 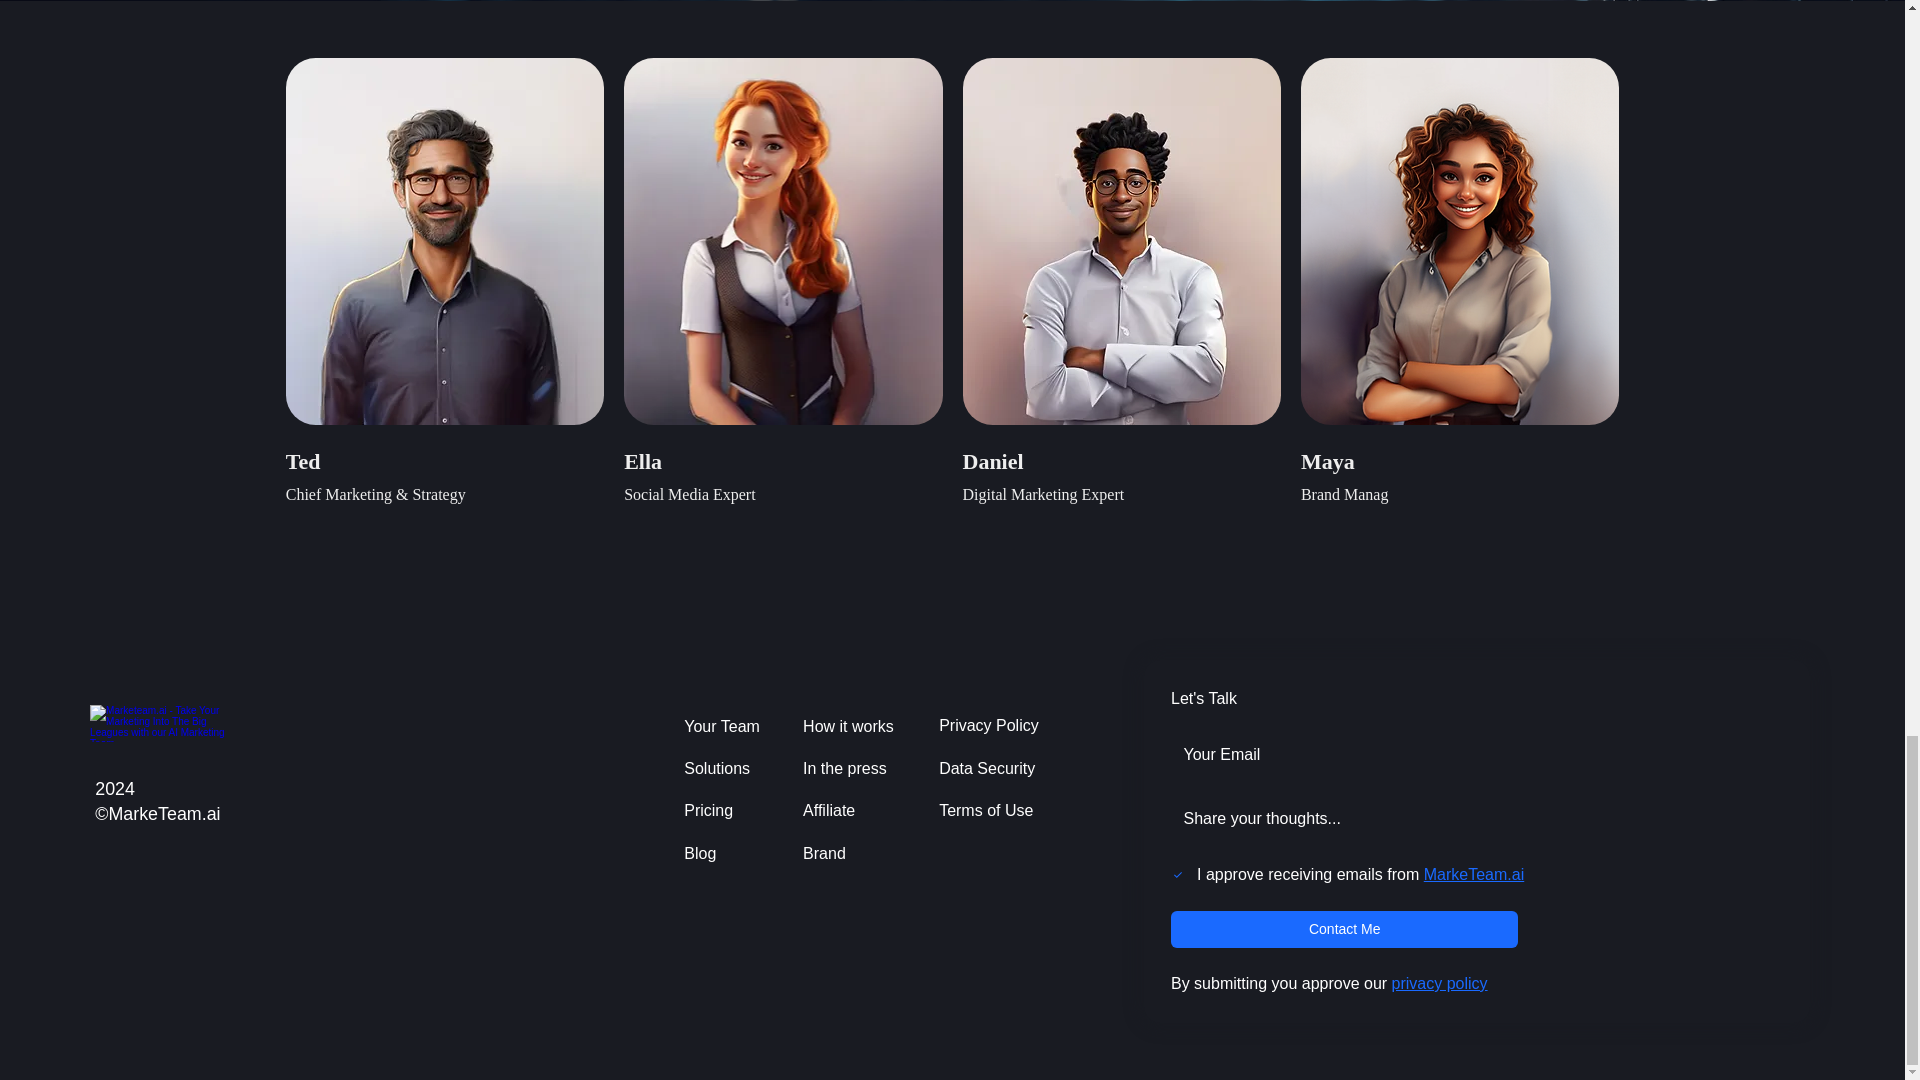 What do you see at coordinates (1474, 874) in the screenshot?
I see `MarkeTeam.ai` at bounding box center [1474, 874].